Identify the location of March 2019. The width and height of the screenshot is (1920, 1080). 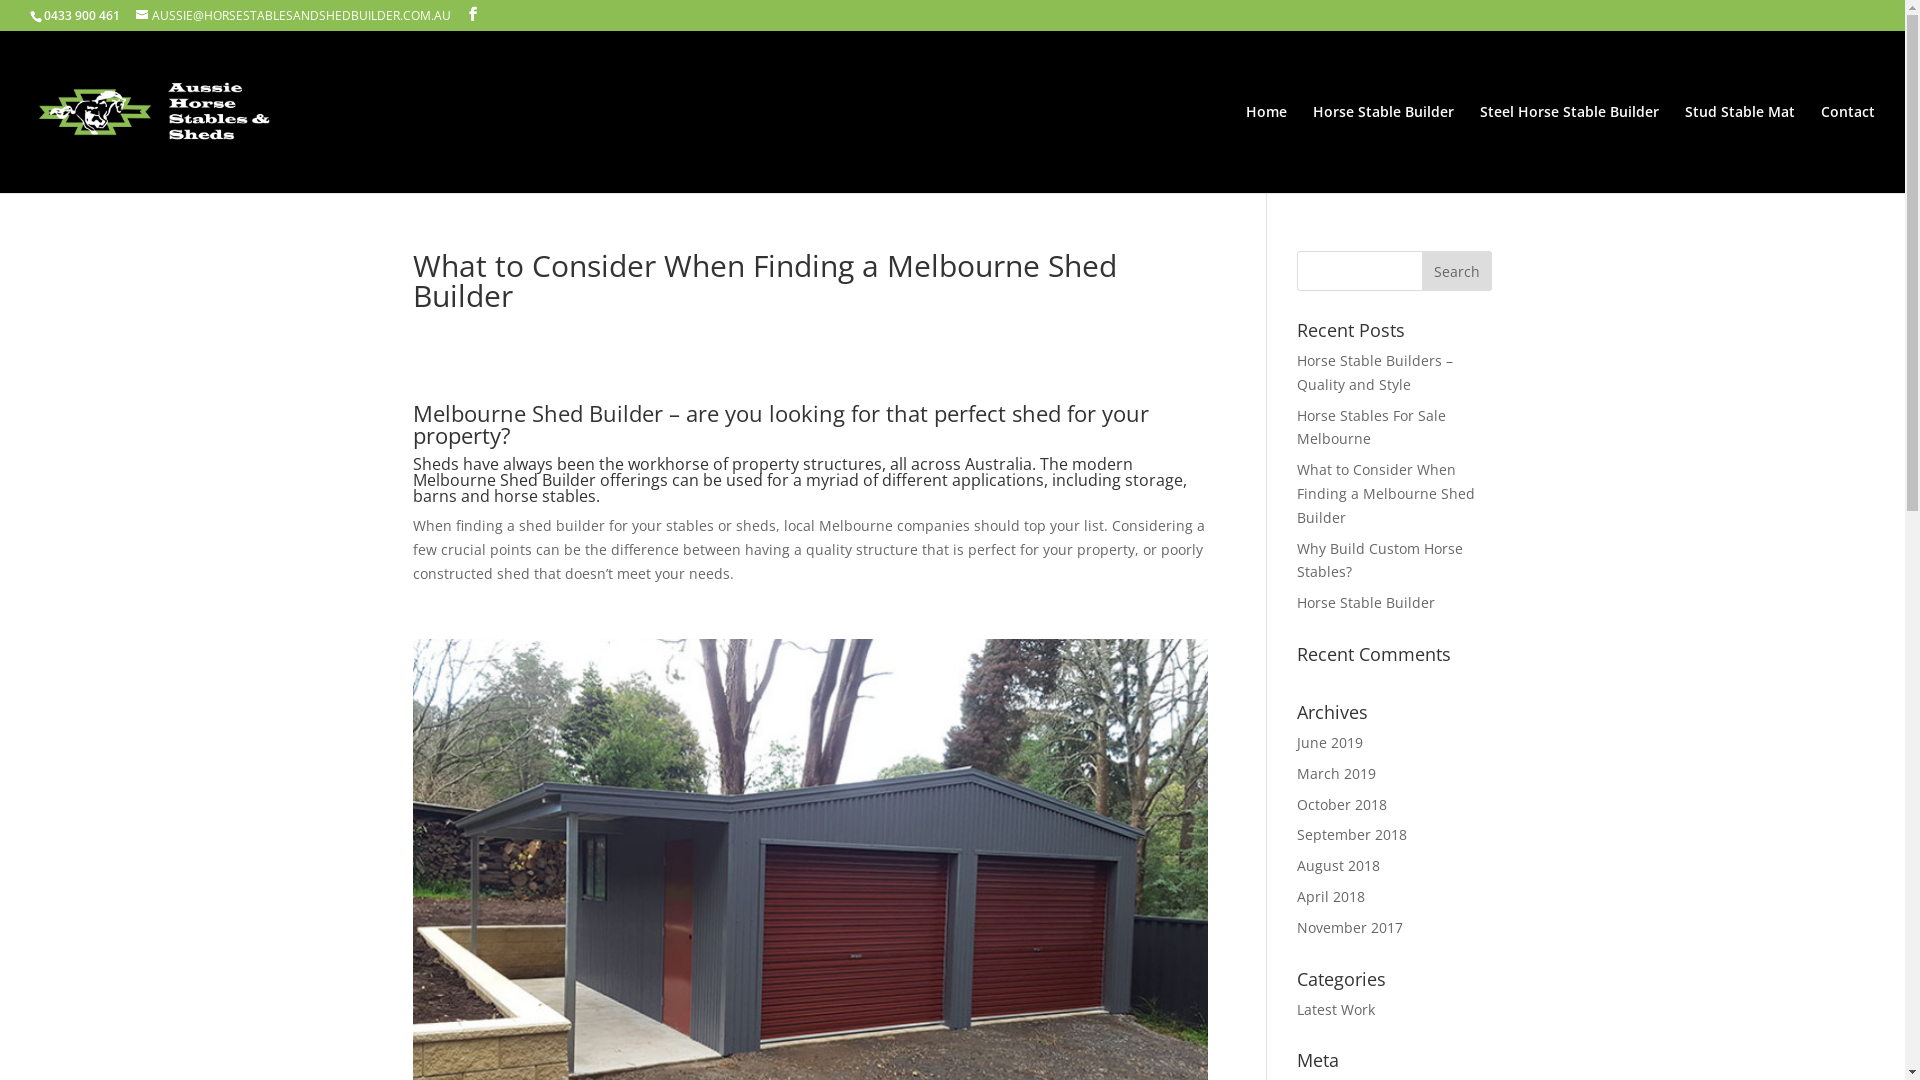
(1336, 774).